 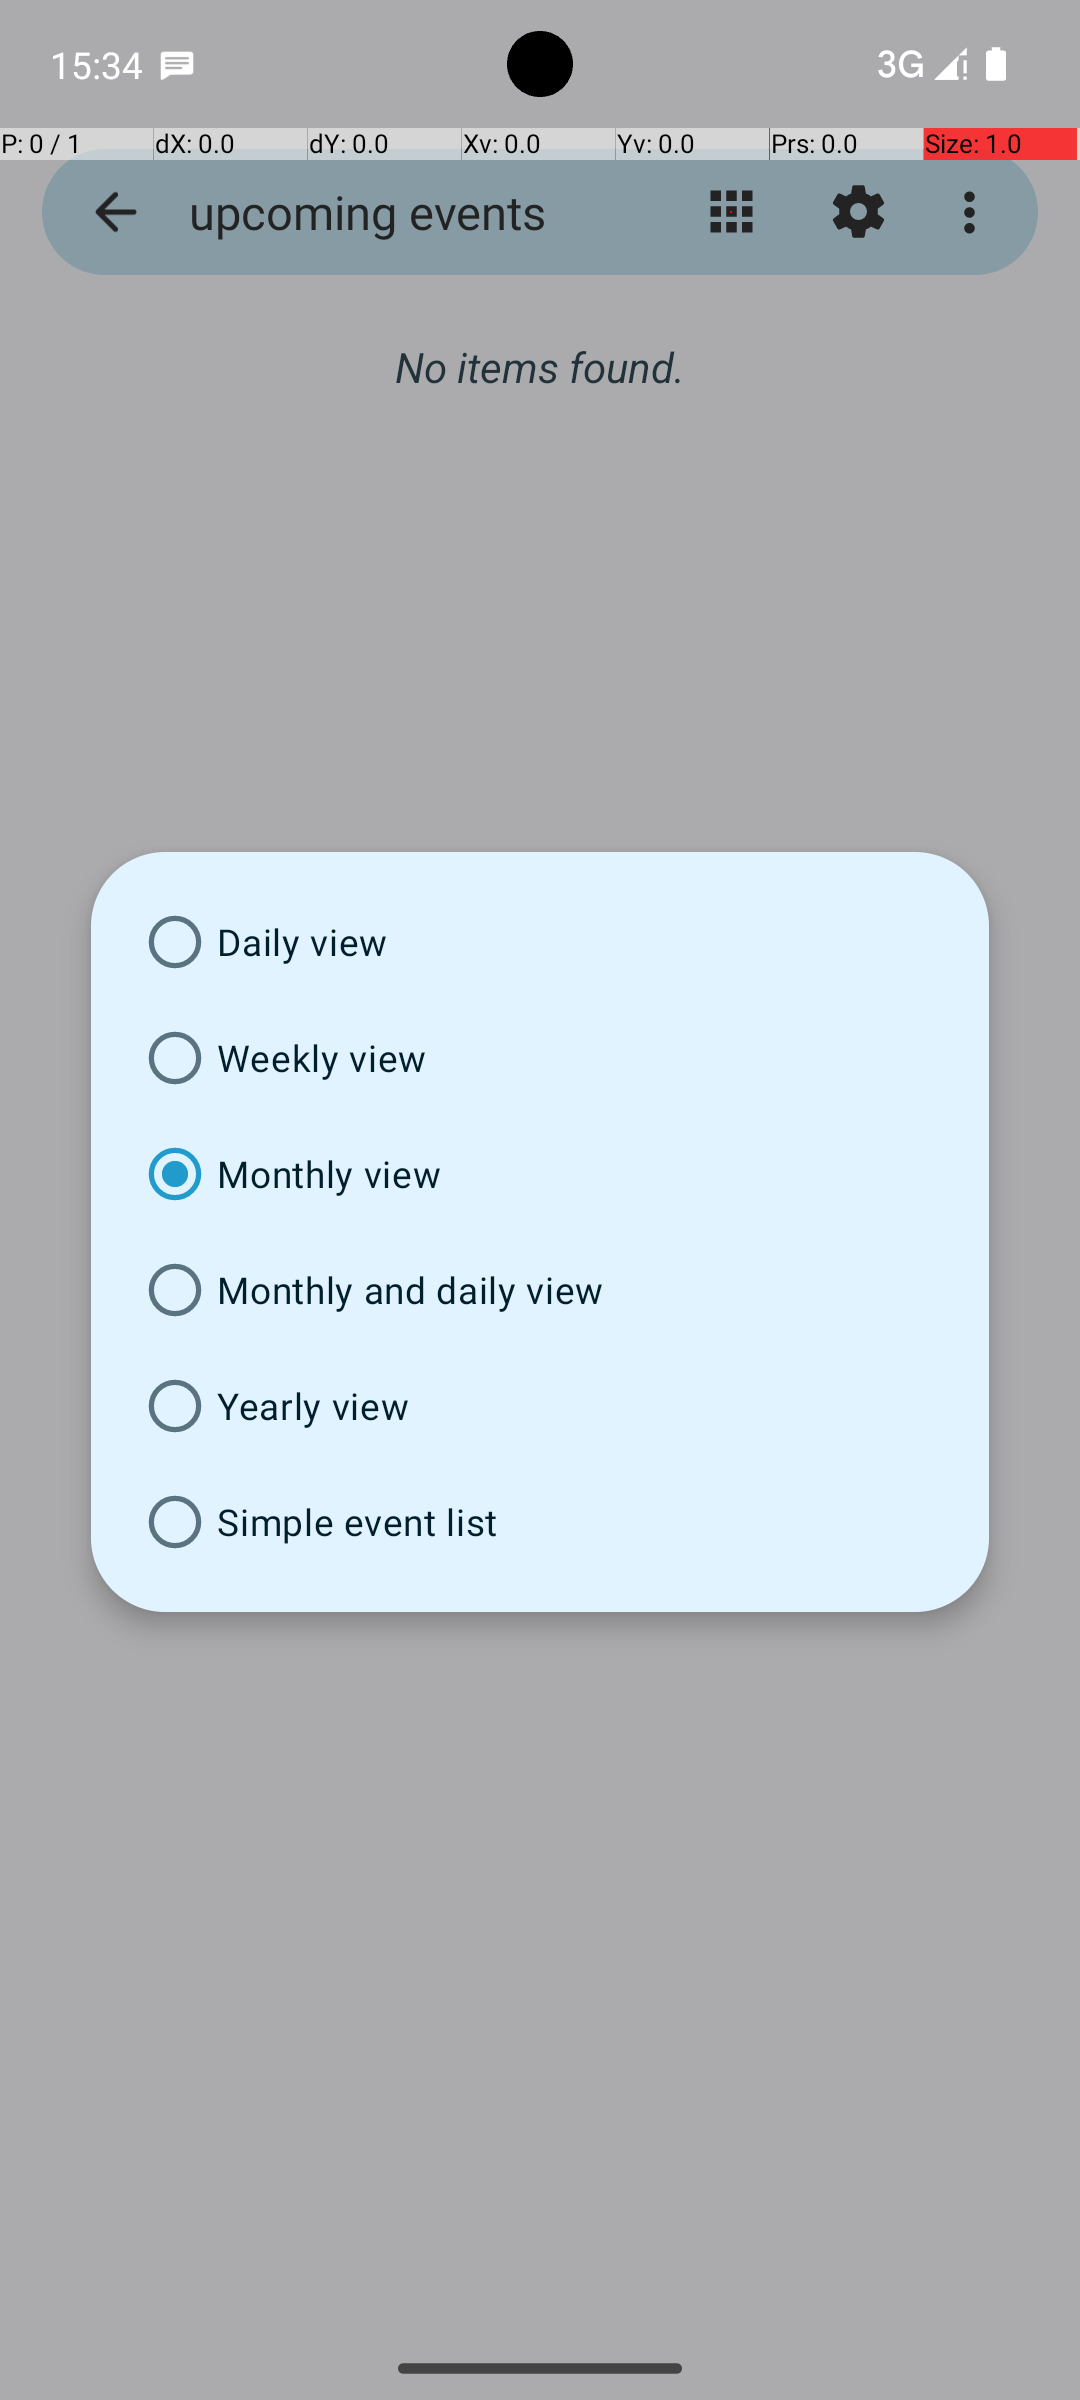 What do you see at coordinates (540, 1174) in the screenshot?
I see `Monthly view` at bounding box center [540, 1174].